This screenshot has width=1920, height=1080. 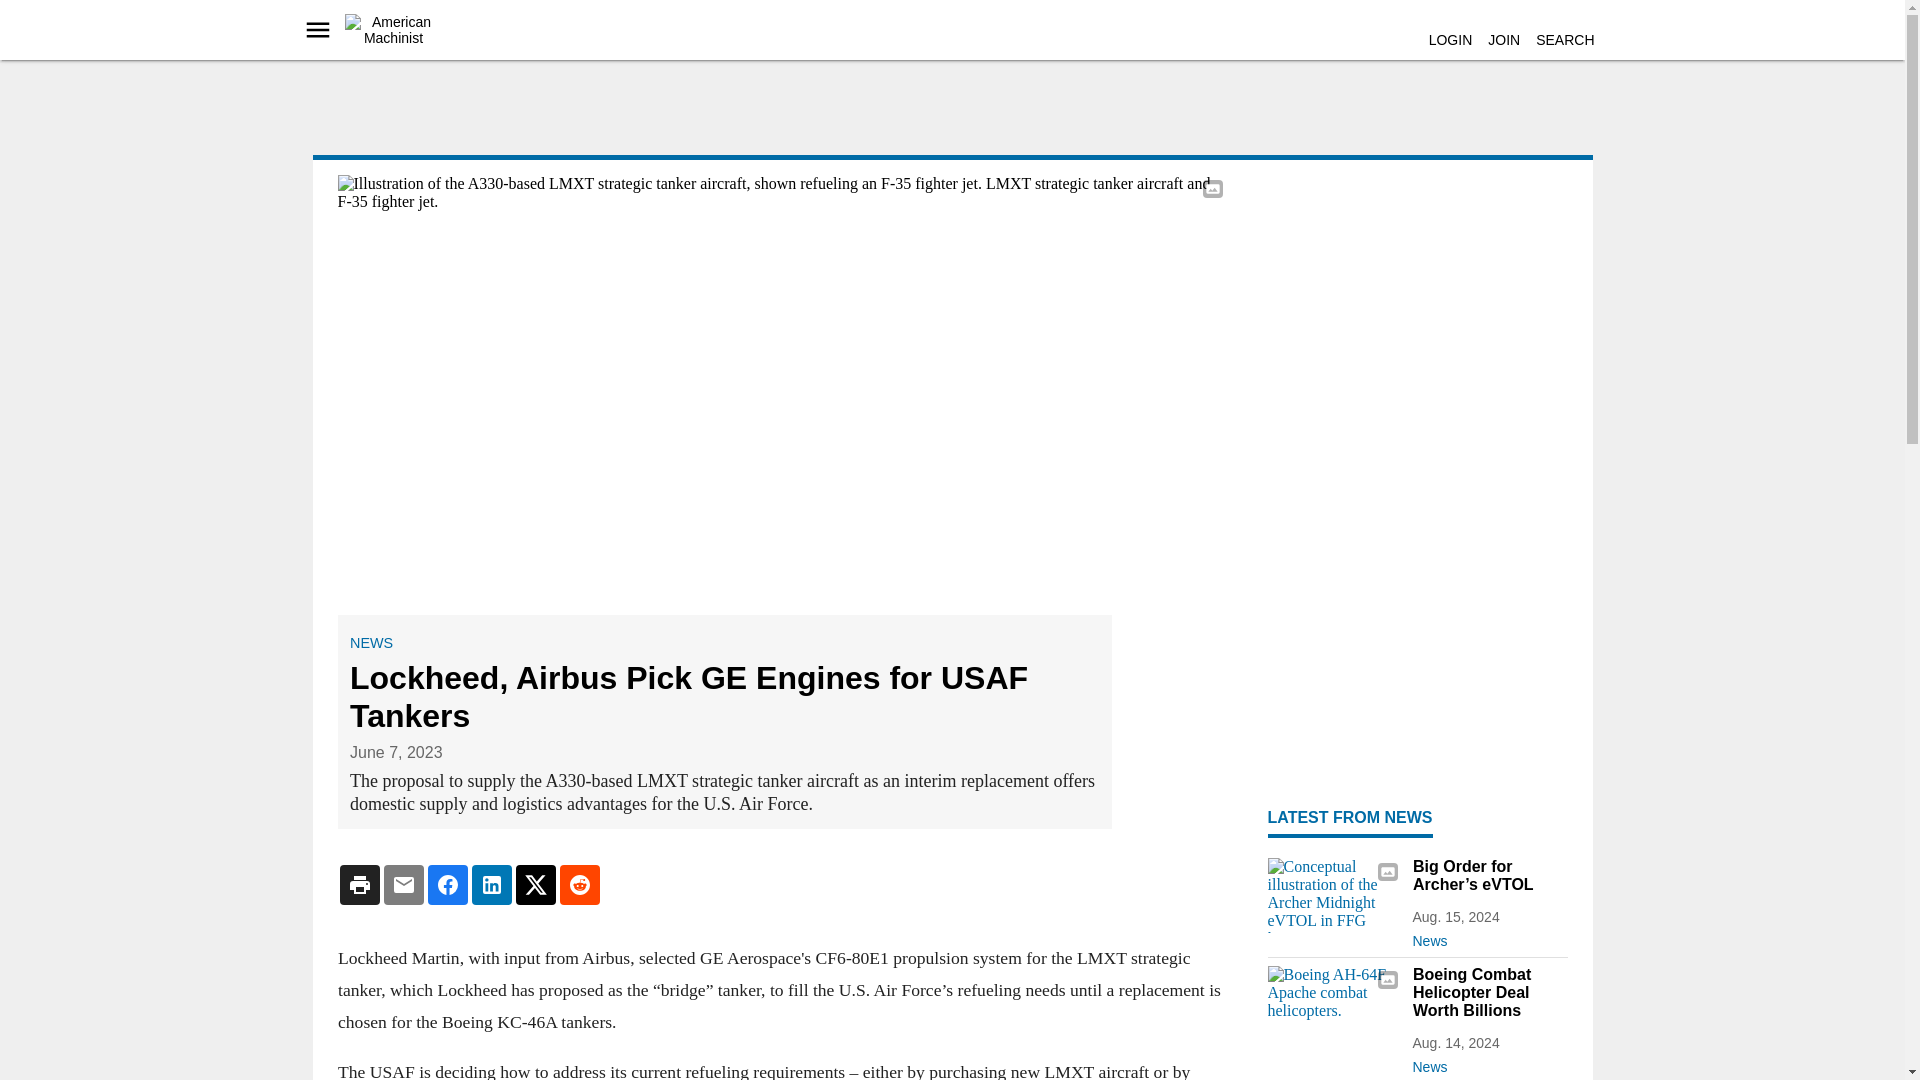 What do you see at coordinates (1488, 936) in the screenshot?
I see `News` at bounding box center [1488, 936].